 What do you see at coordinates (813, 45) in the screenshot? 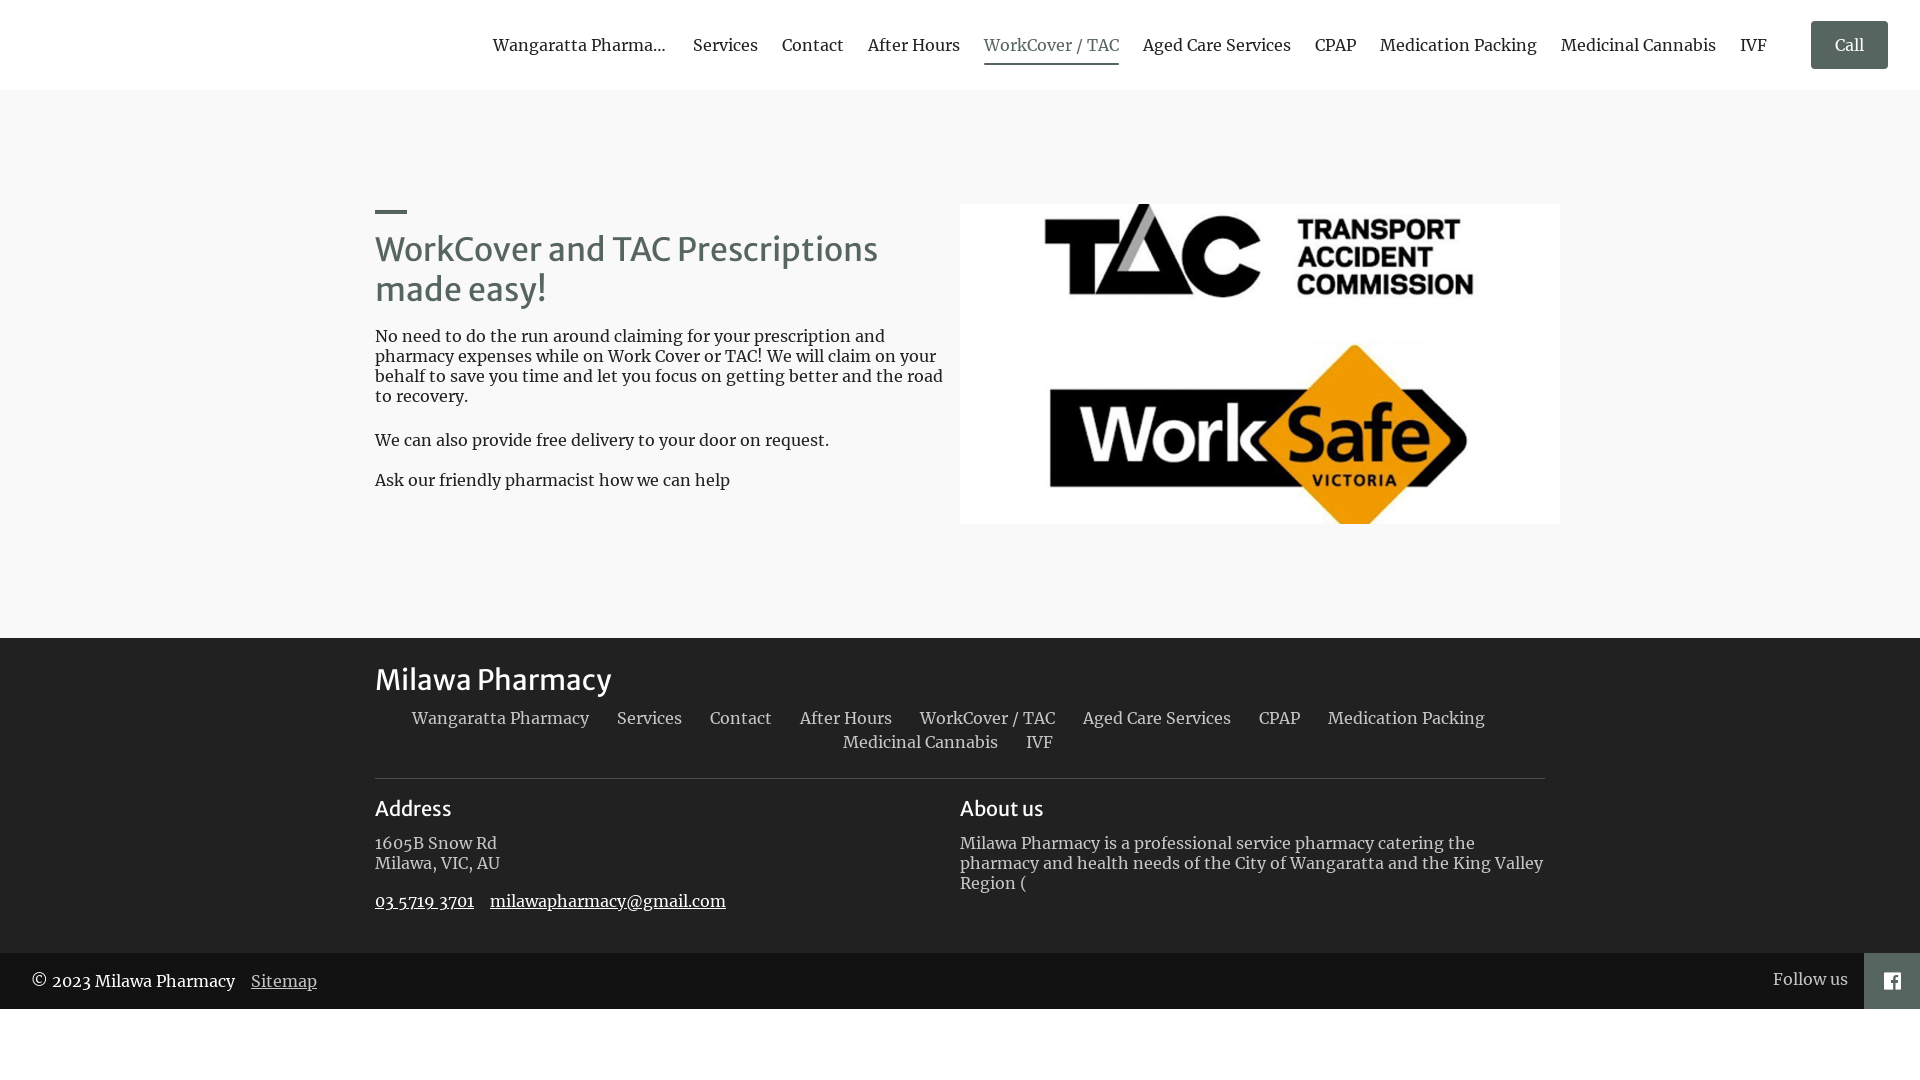
I see `Contact` at bounding box center [813, 45].